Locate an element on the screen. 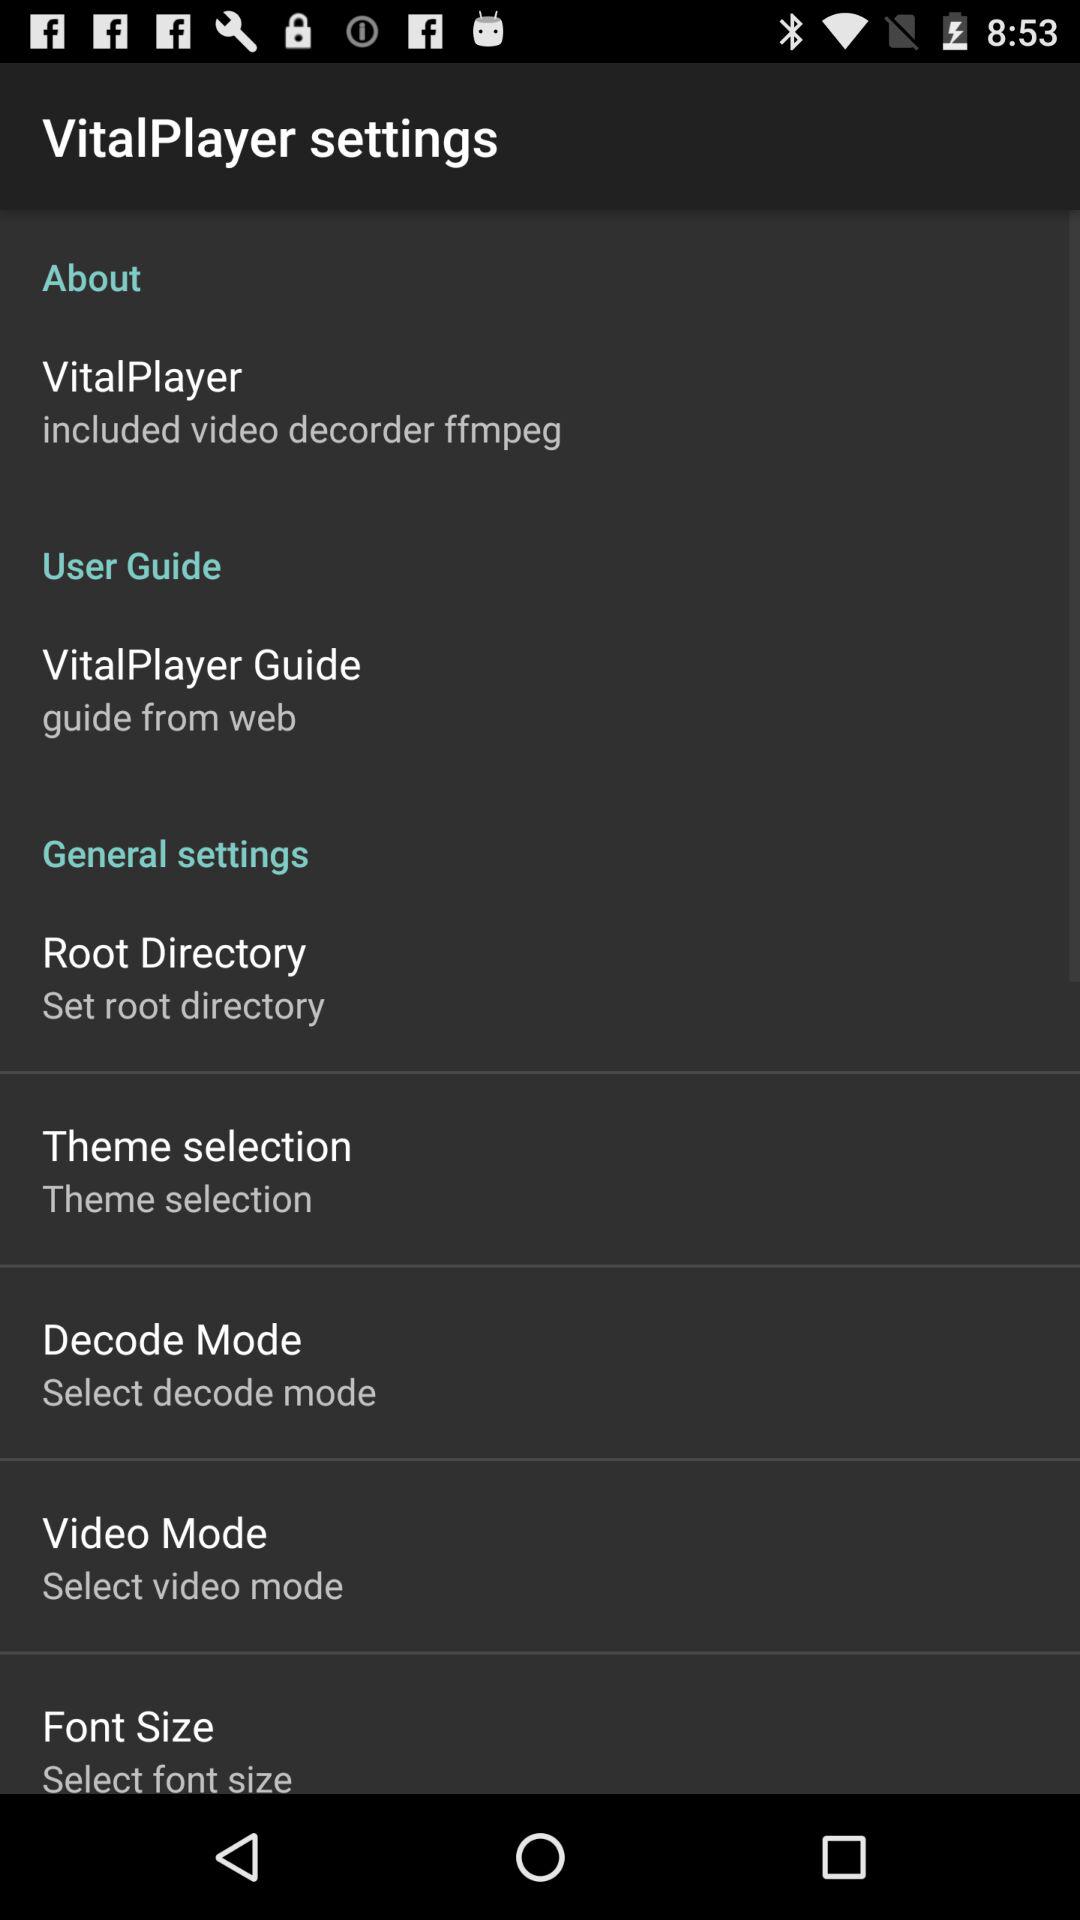  press the included video decorder icon is located at coordinates (302, 428).